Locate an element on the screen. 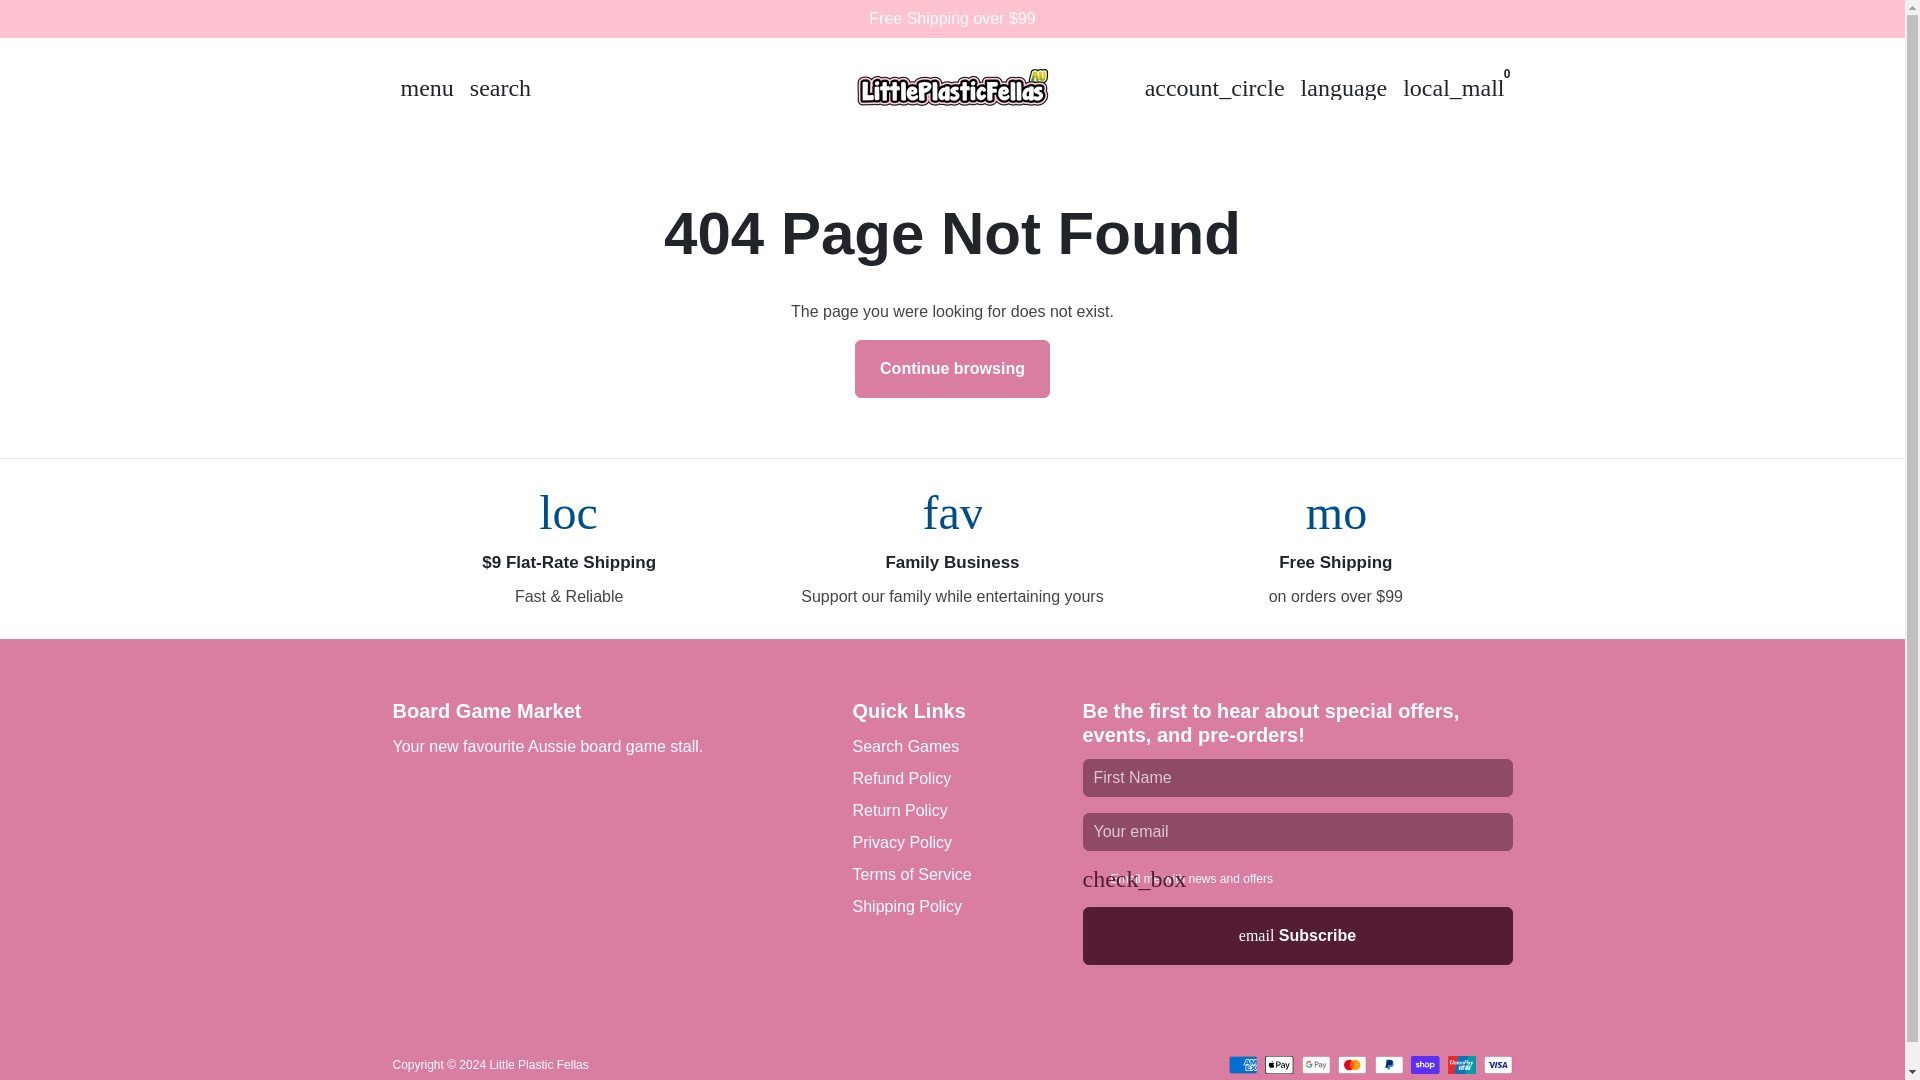 The image size is (1920, 1080). search is located at coordinates (500, 88).